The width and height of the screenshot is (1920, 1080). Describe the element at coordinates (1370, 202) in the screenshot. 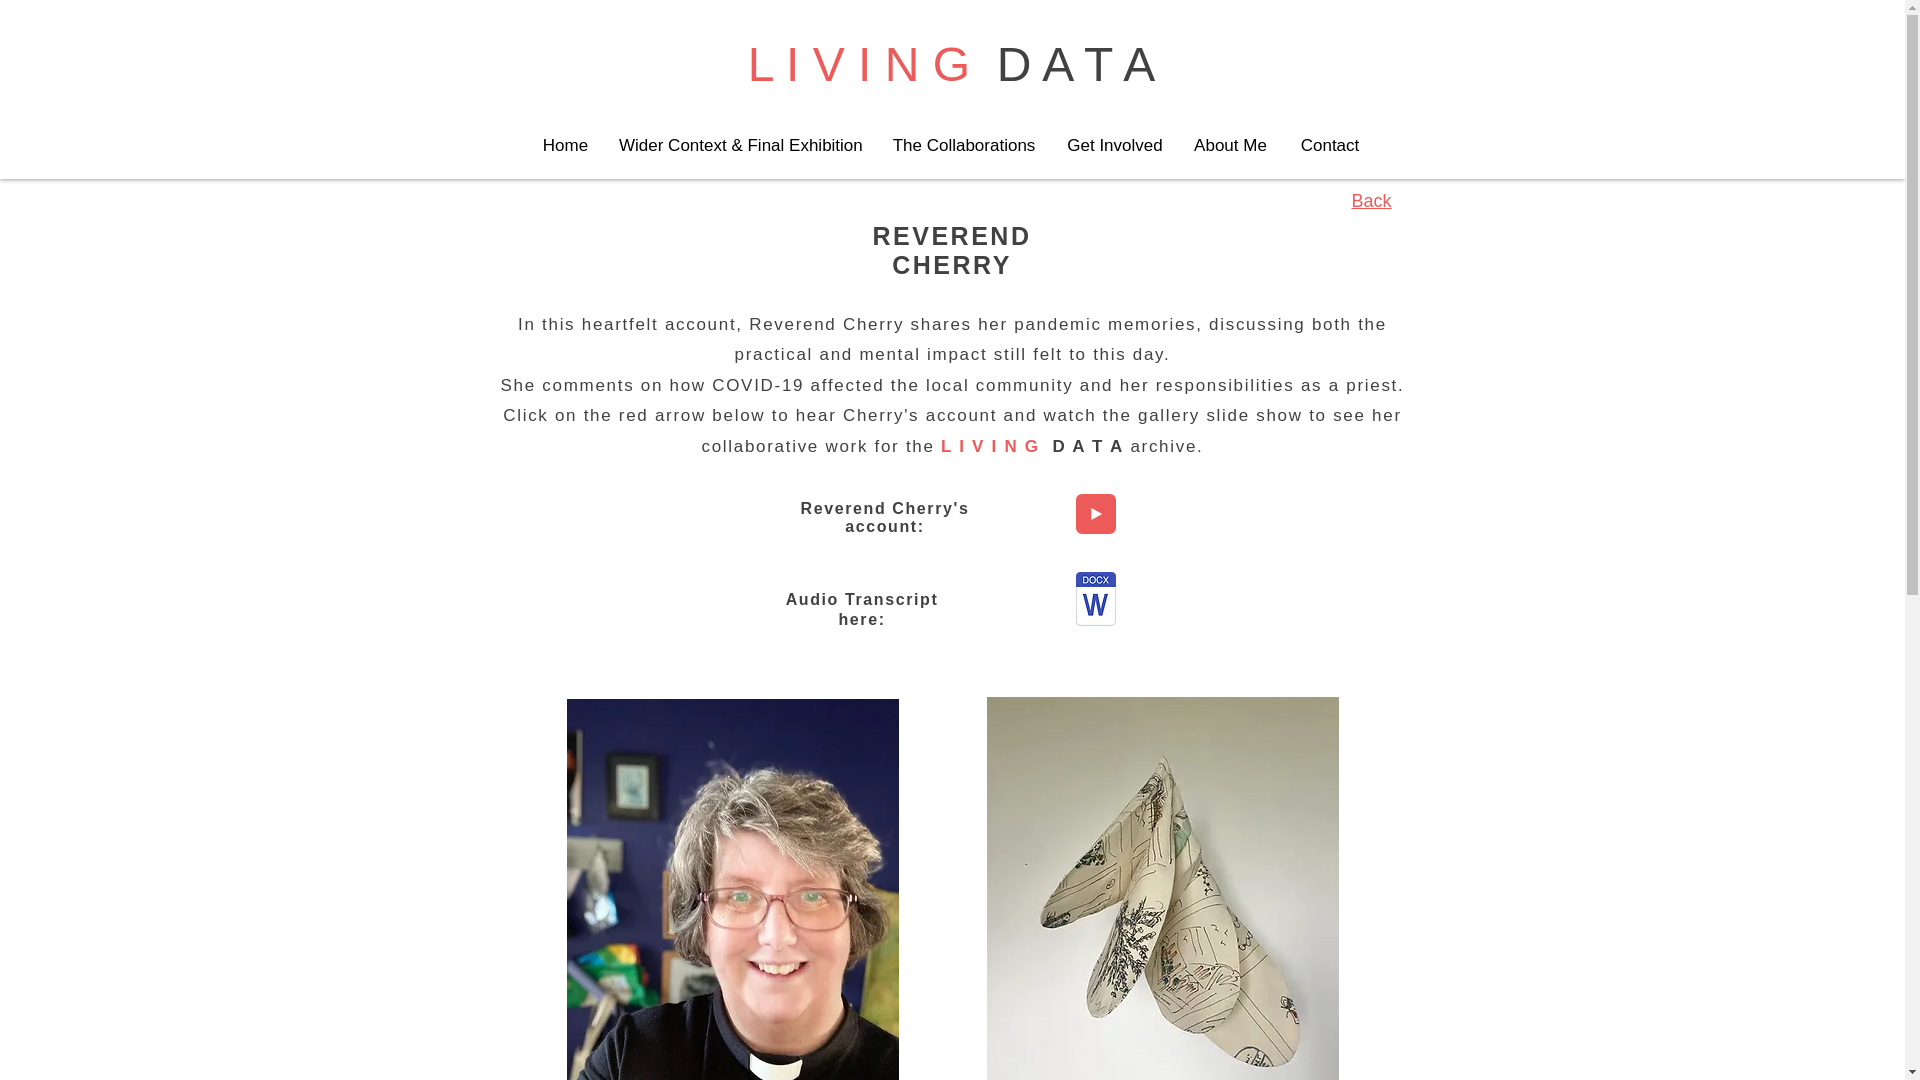

I see `Back` at that location.